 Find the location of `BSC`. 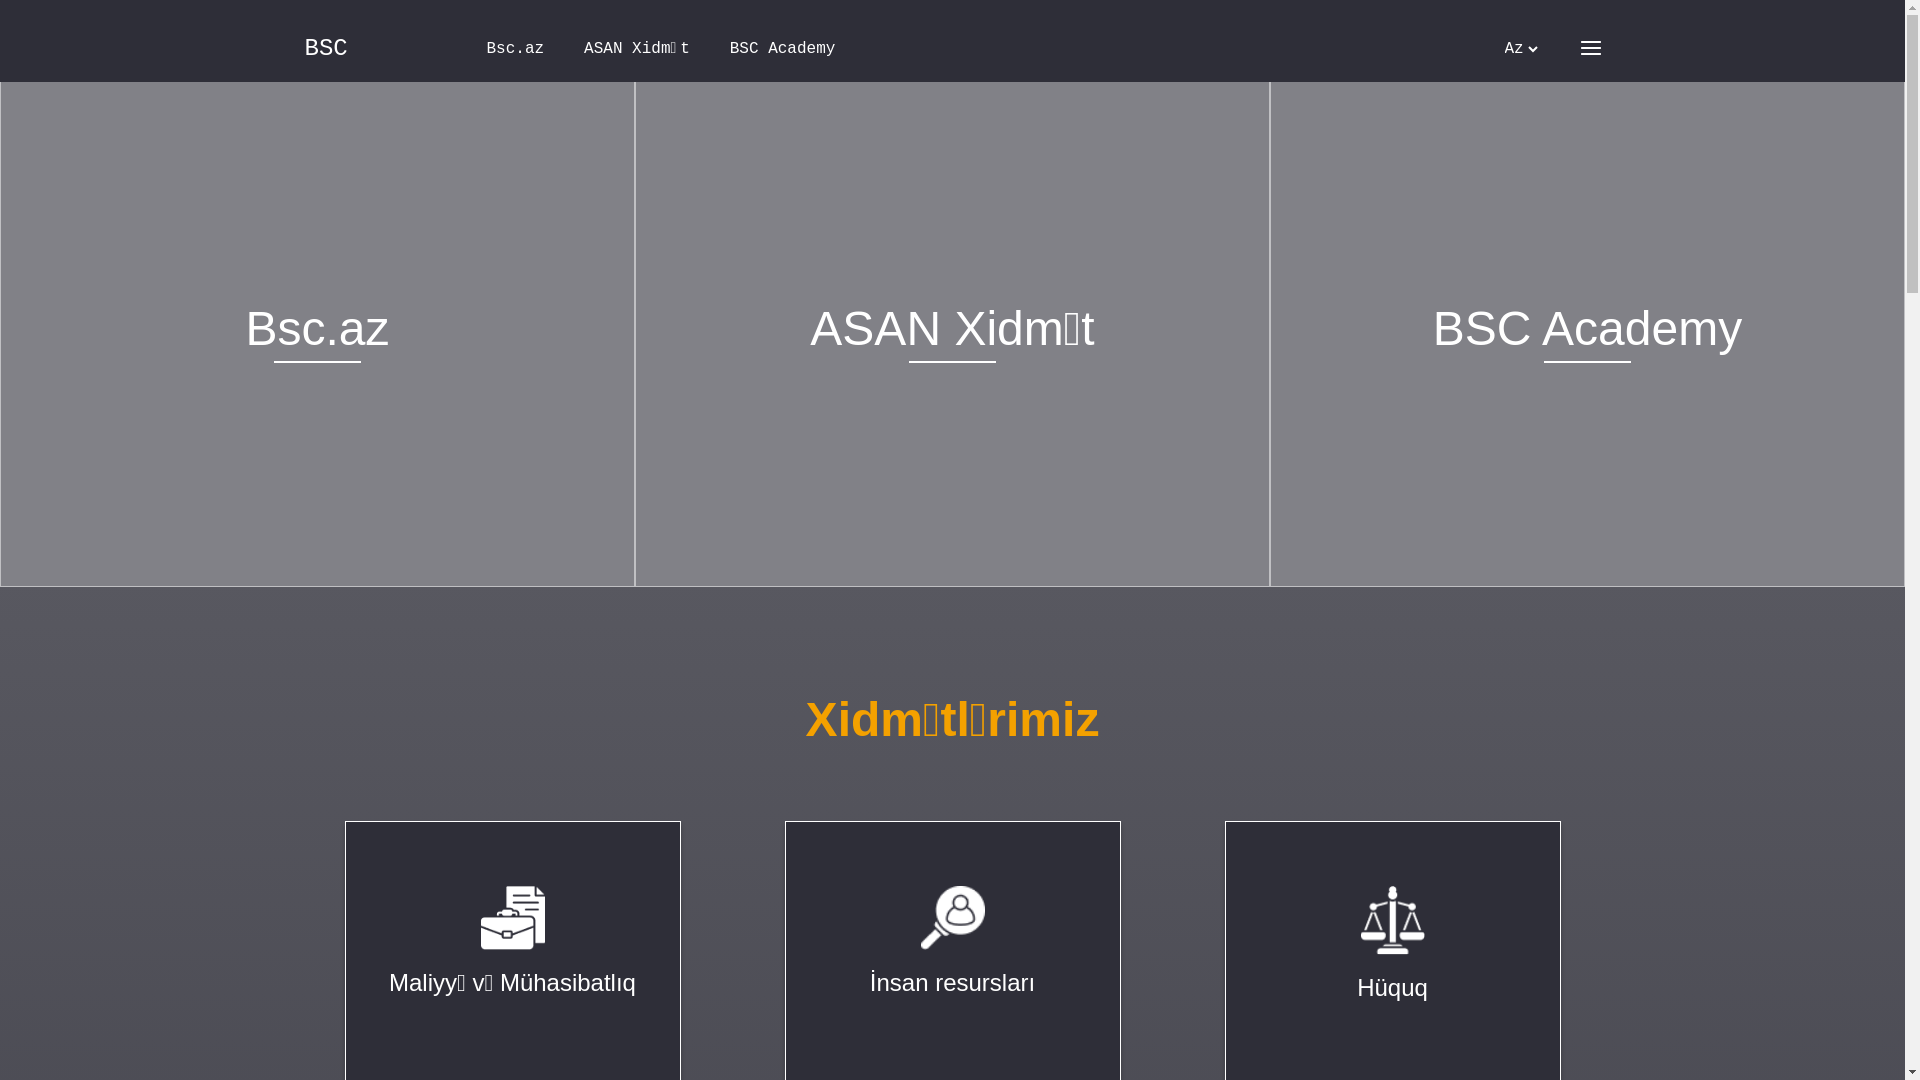

BSC is located at coordinates (326, 48).